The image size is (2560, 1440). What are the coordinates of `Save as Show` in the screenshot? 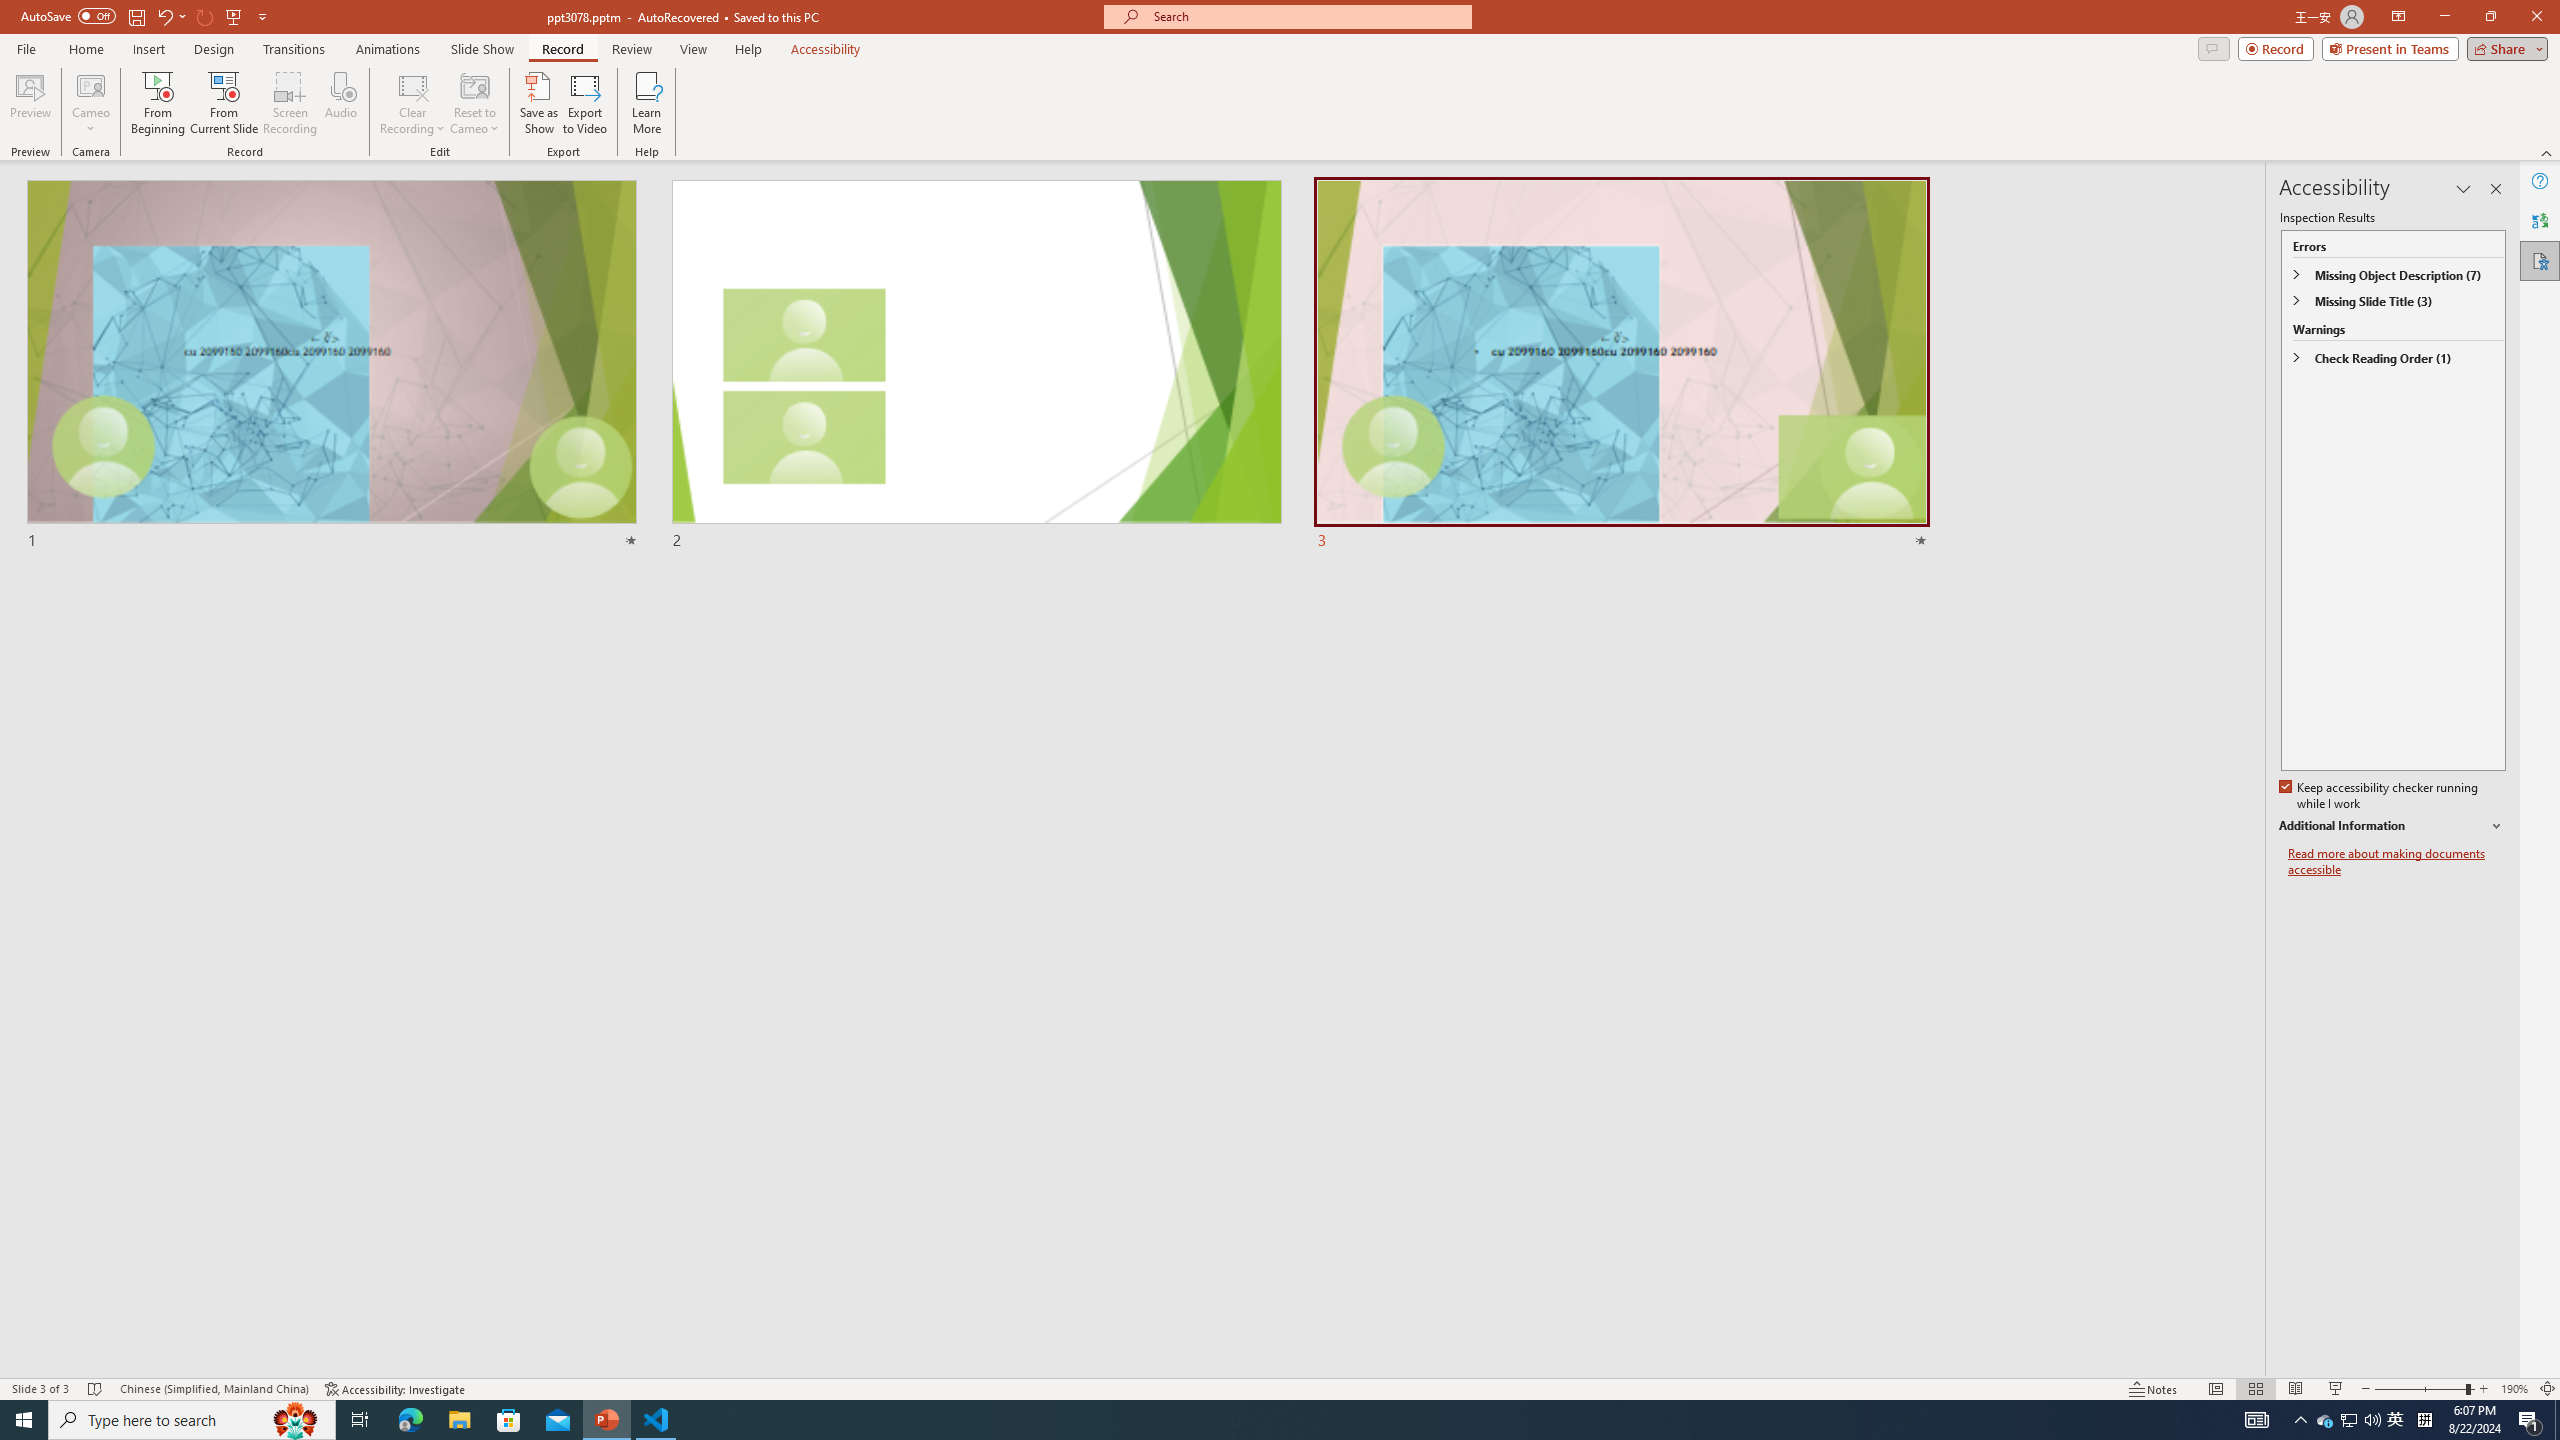 It's located at (538, 103).